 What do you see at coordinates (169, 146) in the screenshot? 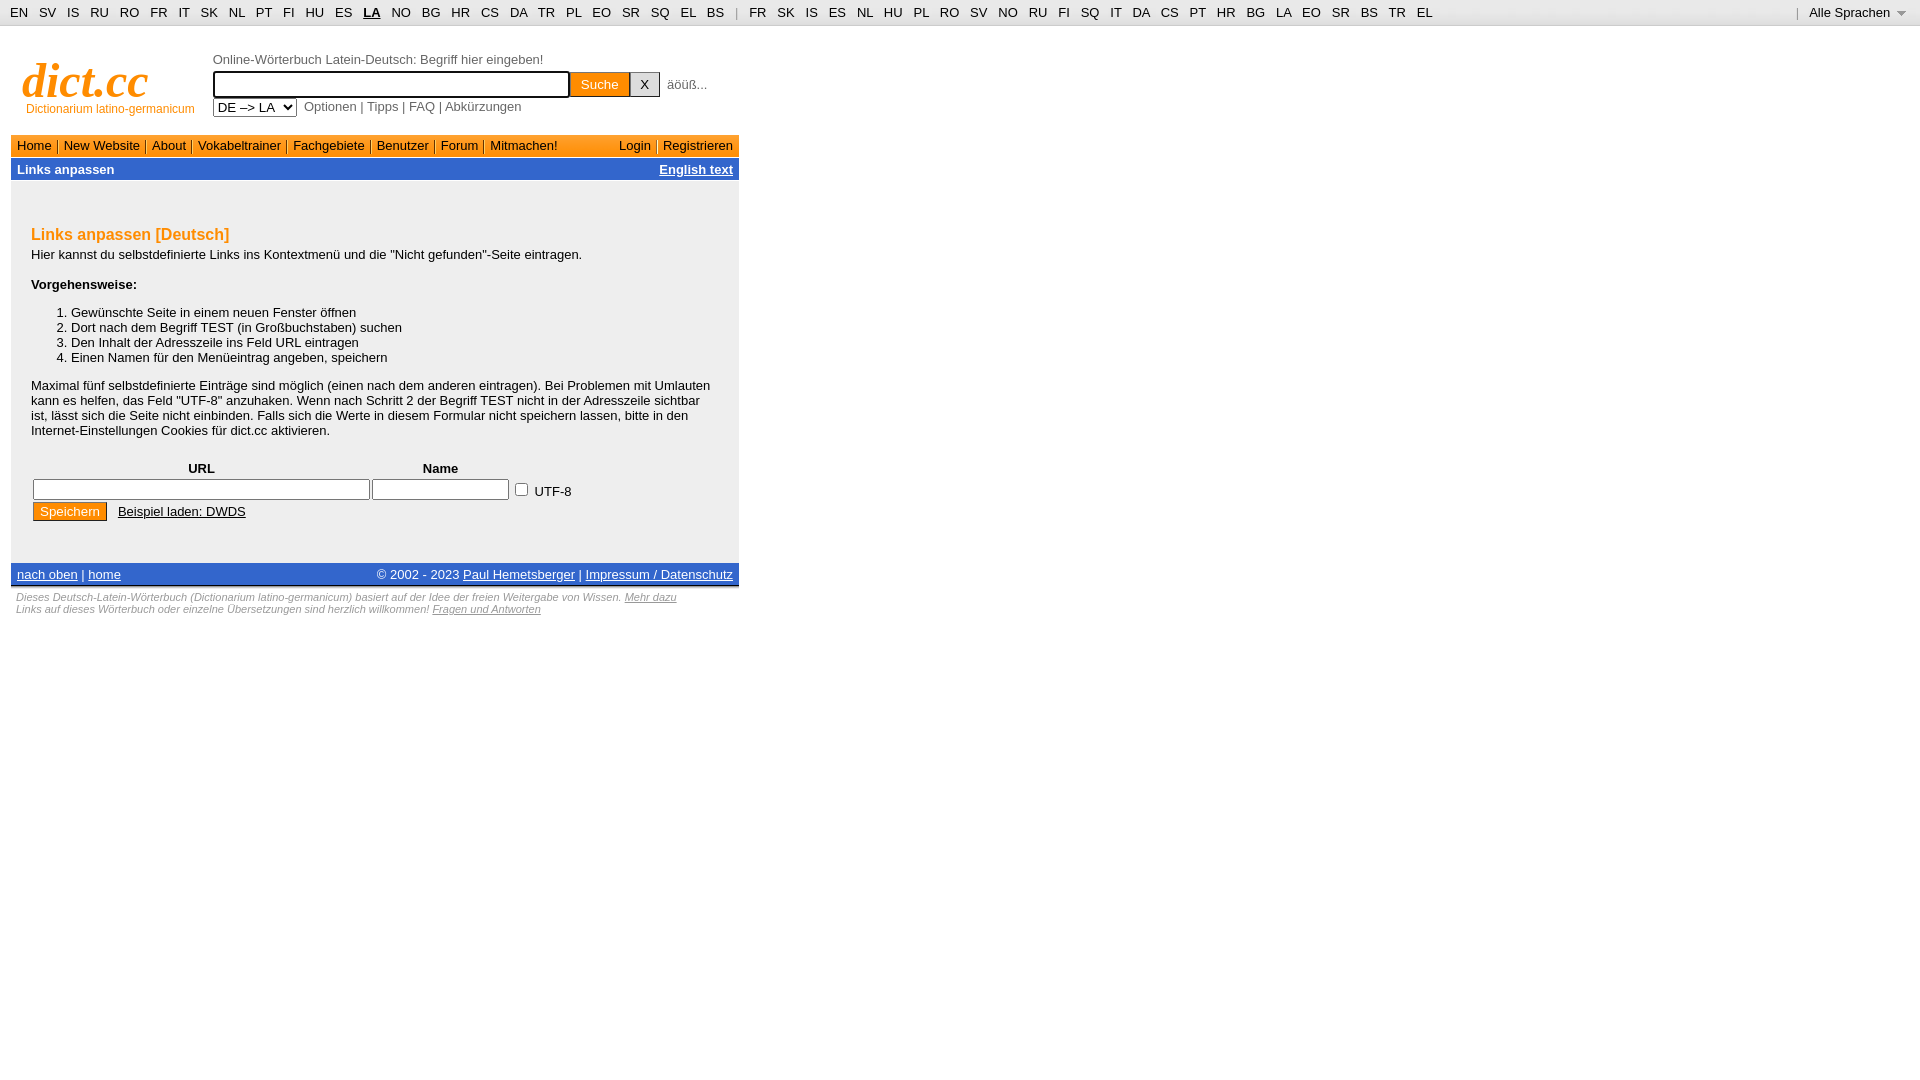
I see `About` at bounding box center [169, 146].